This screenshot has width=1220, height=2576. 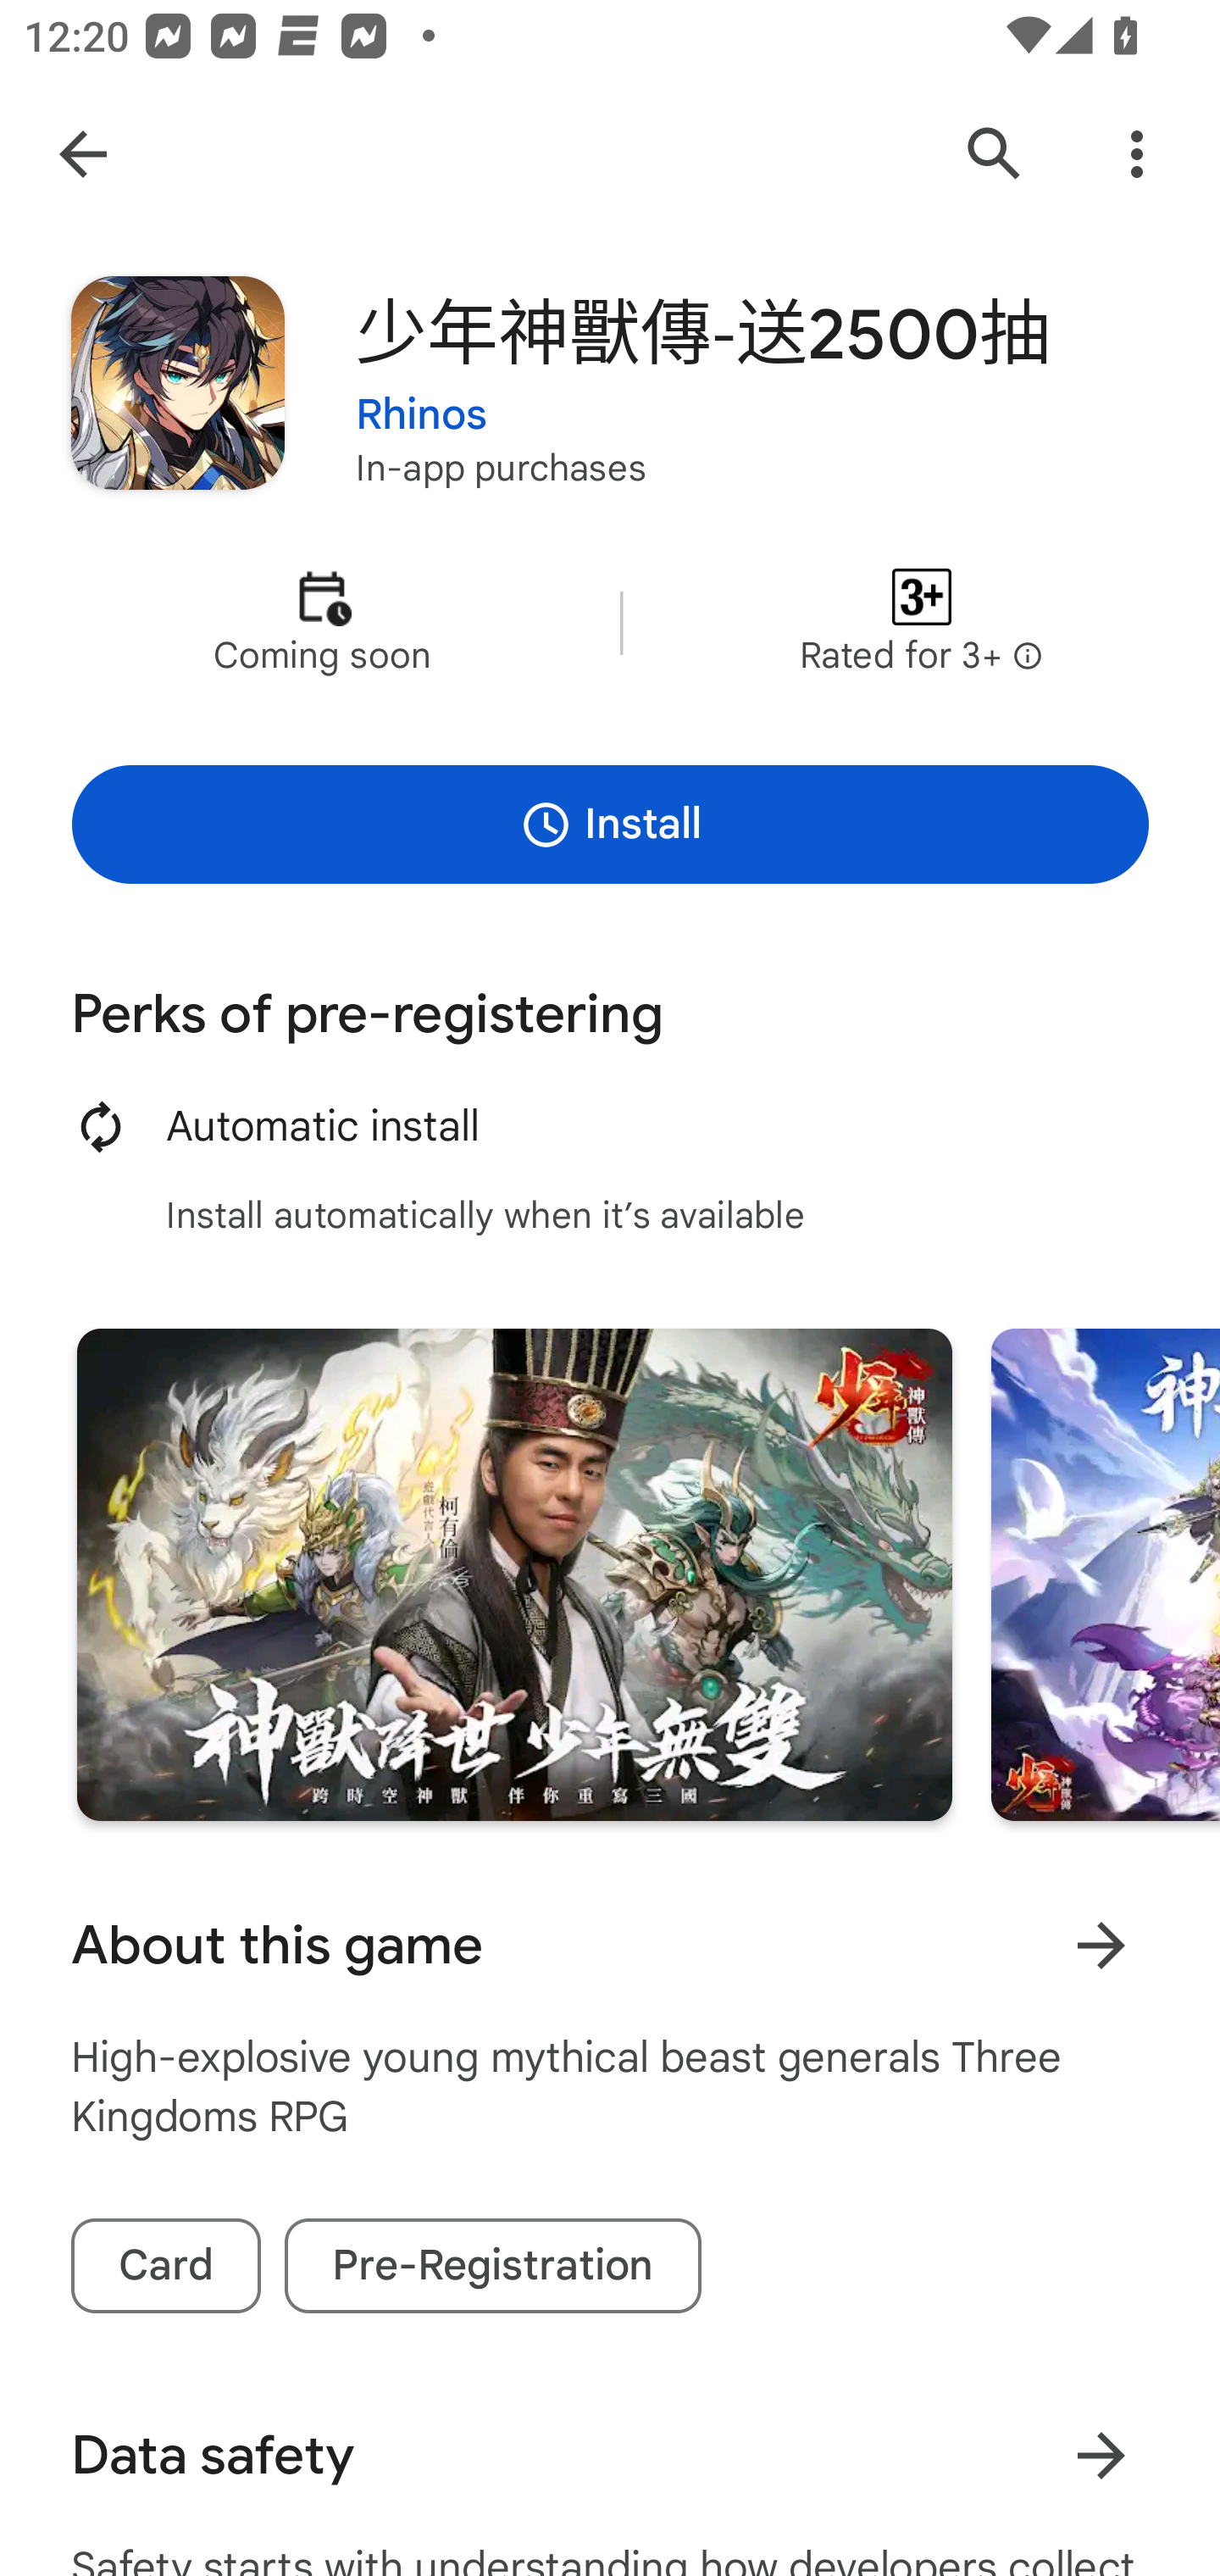 What do you see at coordinates (610, 2456) in the screenshot?
I see `Data safety Learn more about data safety` at bounding box center [610, 2456].